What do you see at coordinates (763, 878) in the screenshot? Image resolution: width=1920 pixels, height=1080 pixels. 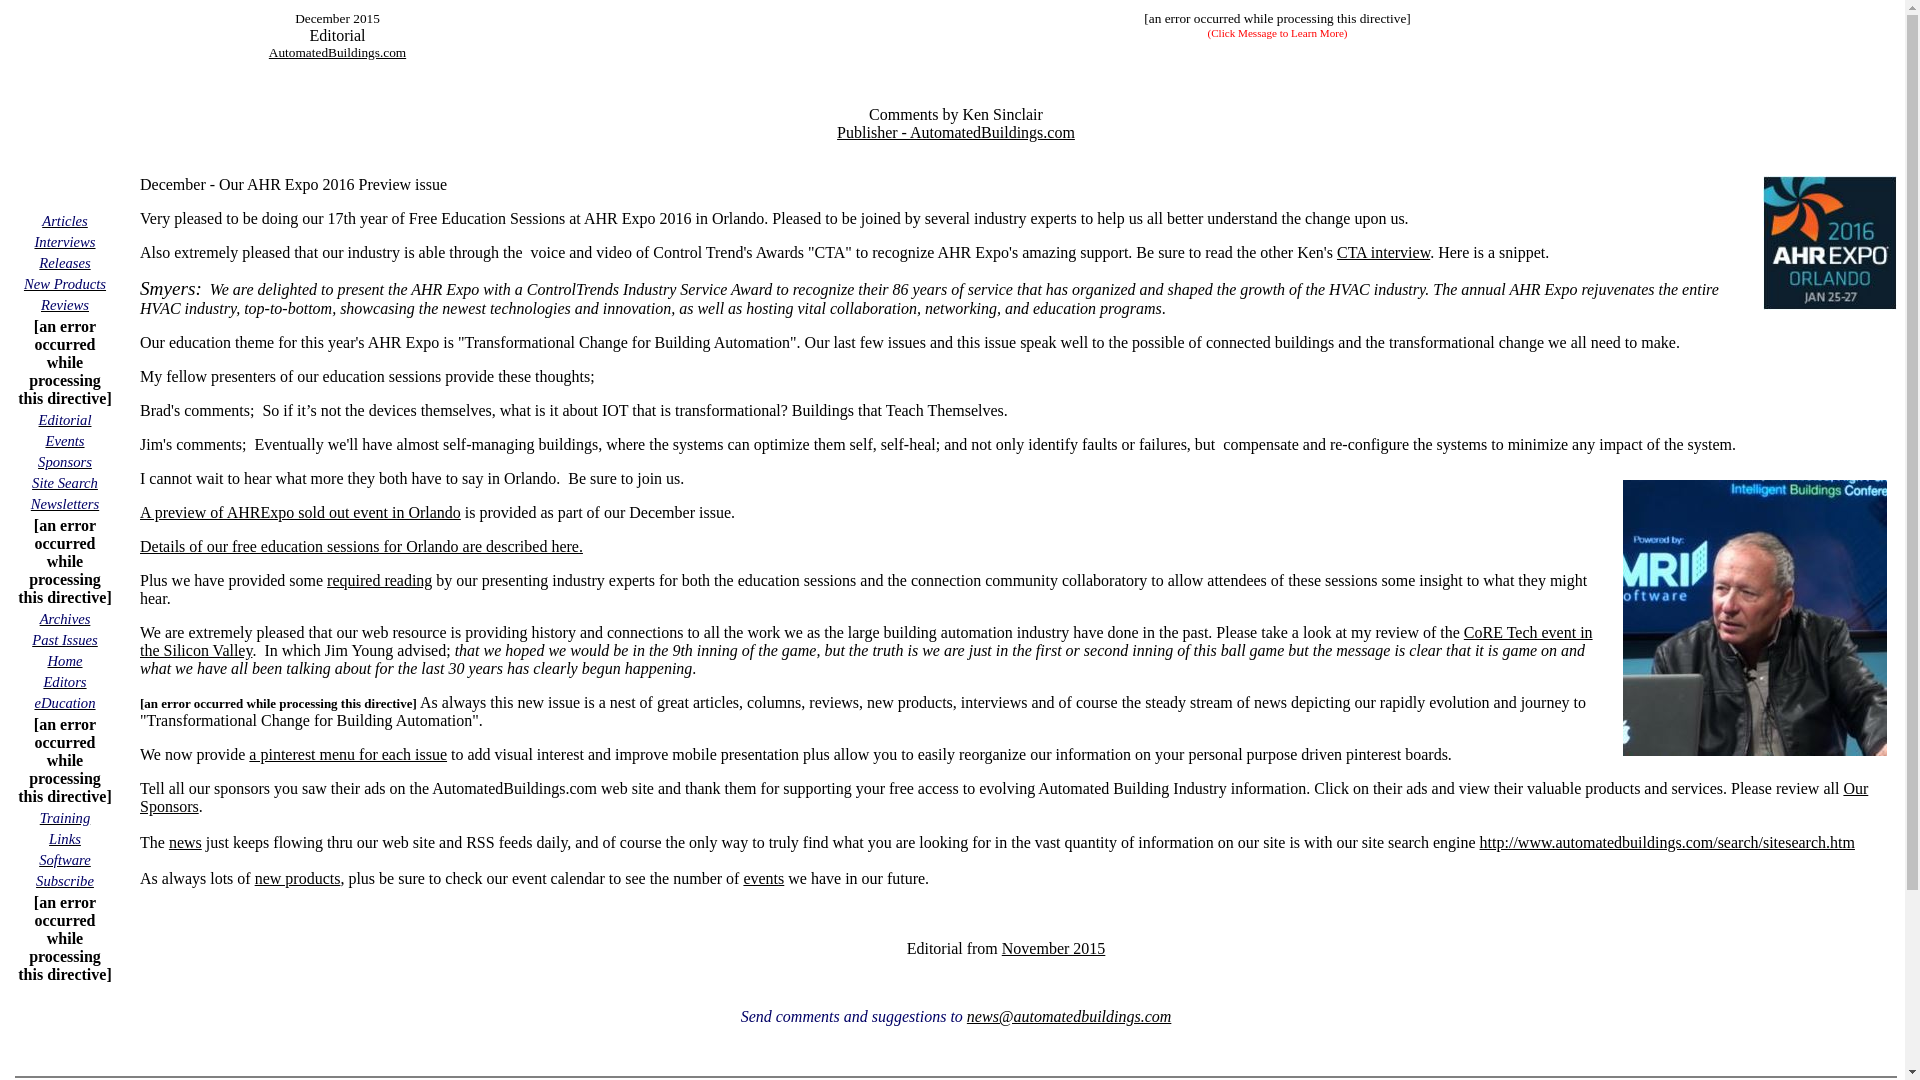 I see `events` at bounding box center [763, 878].